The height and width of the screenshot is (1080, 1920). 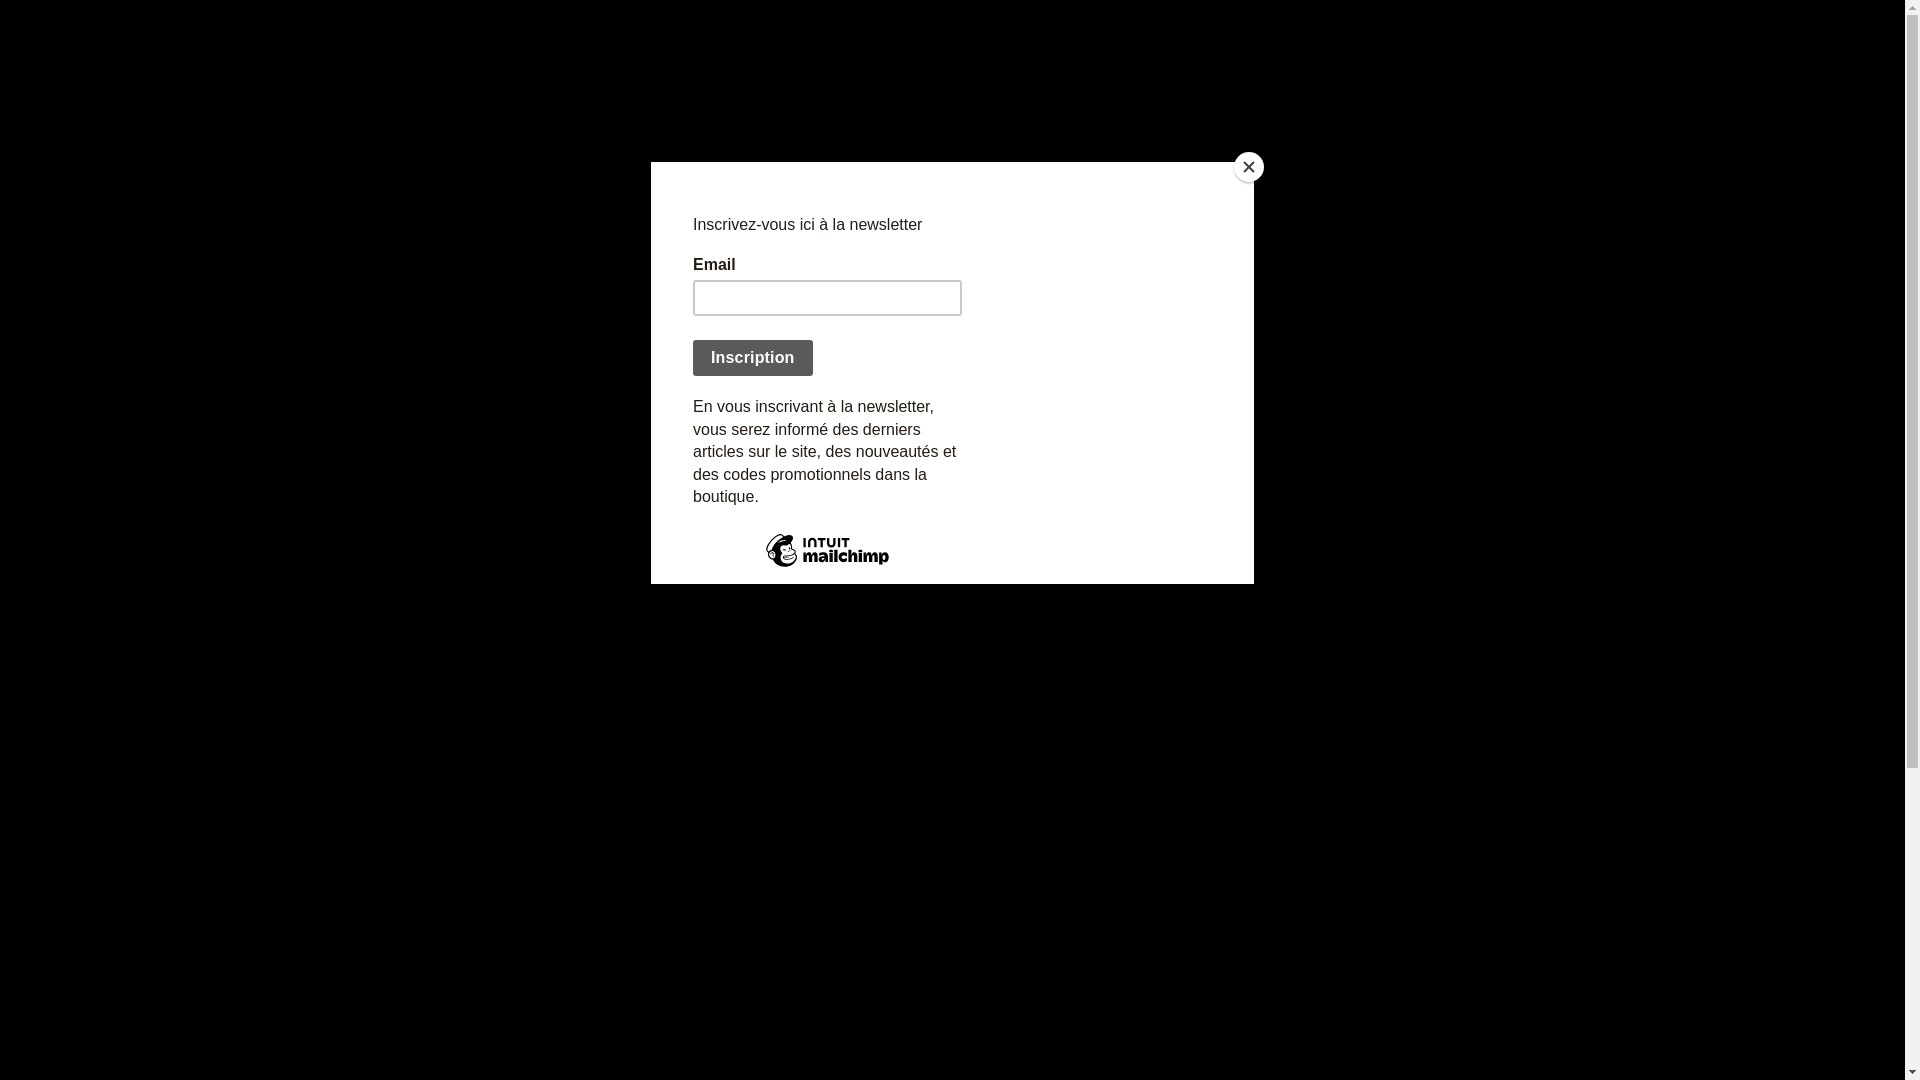 I want to click on ATELIER DIY, so click(x=944, y=1025).